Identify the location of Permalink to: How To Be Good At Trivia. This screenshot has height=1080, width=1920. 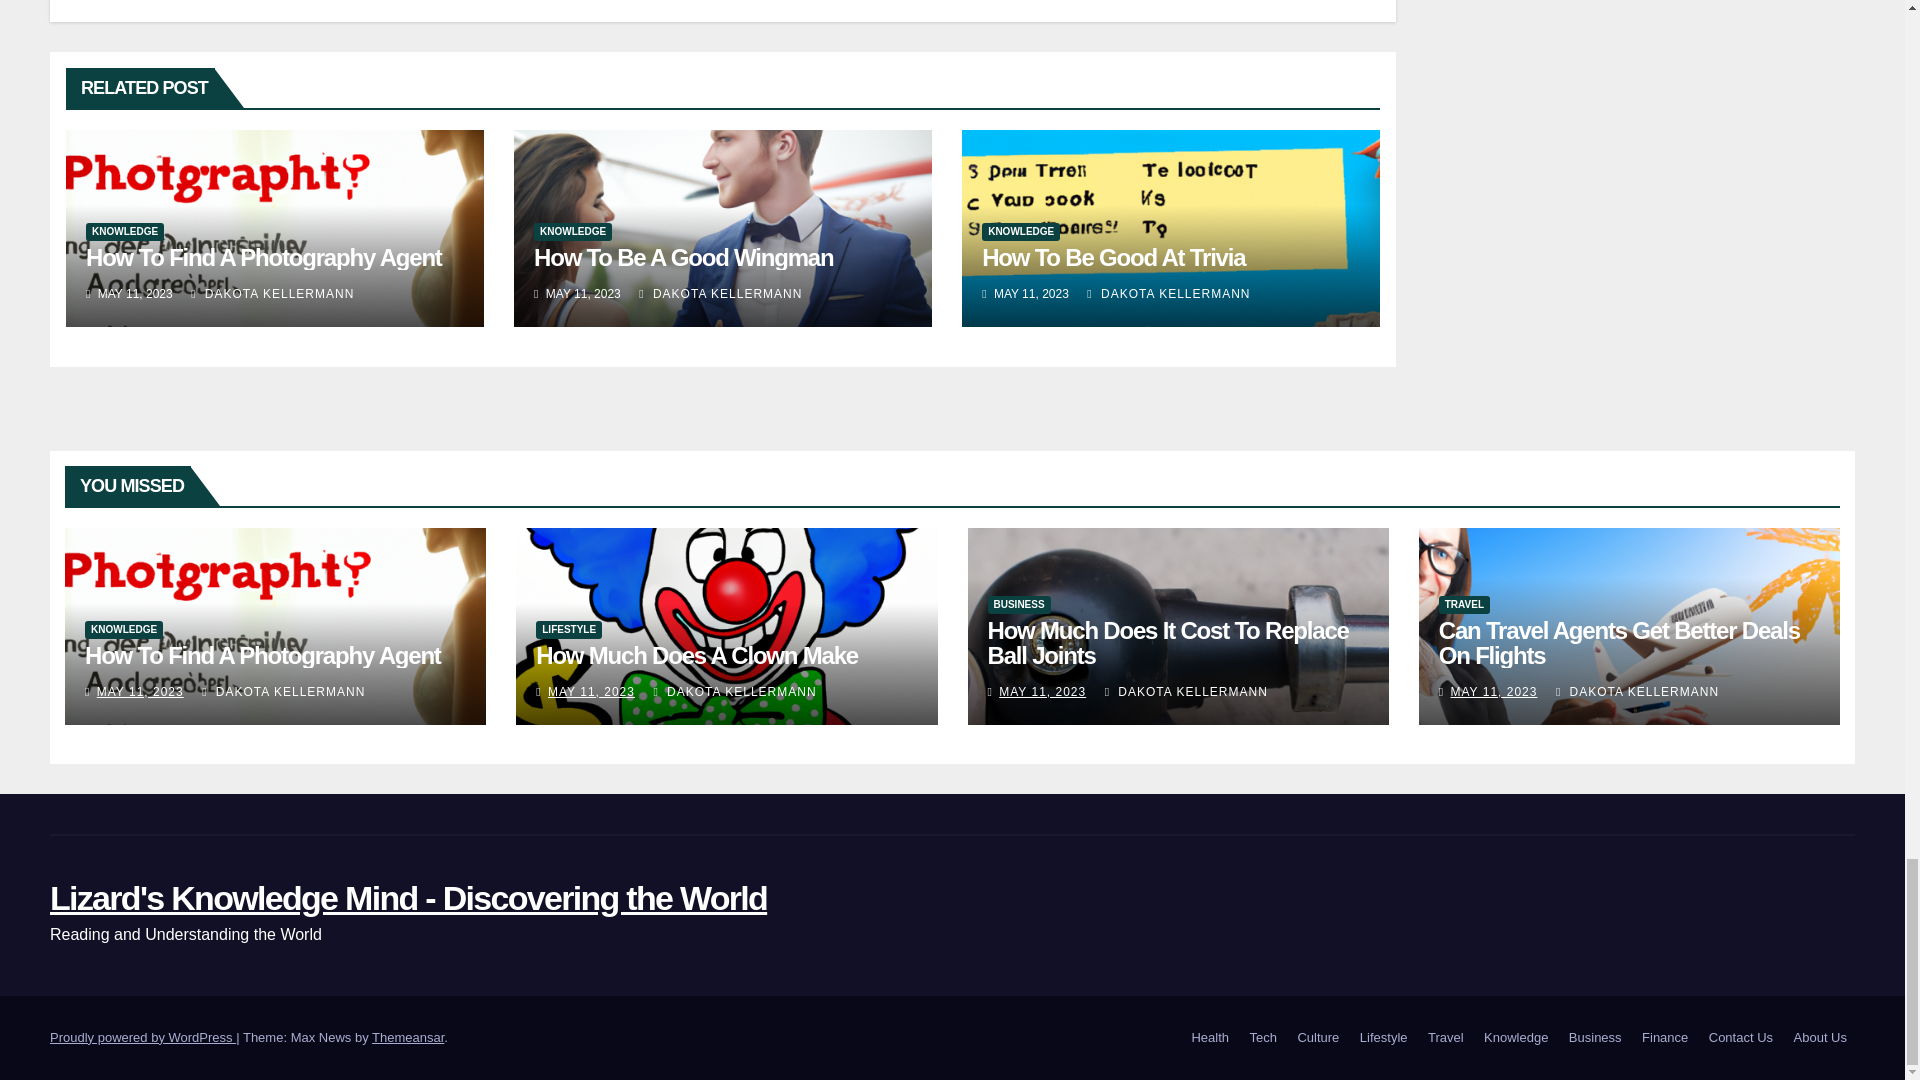
(1112, 258).